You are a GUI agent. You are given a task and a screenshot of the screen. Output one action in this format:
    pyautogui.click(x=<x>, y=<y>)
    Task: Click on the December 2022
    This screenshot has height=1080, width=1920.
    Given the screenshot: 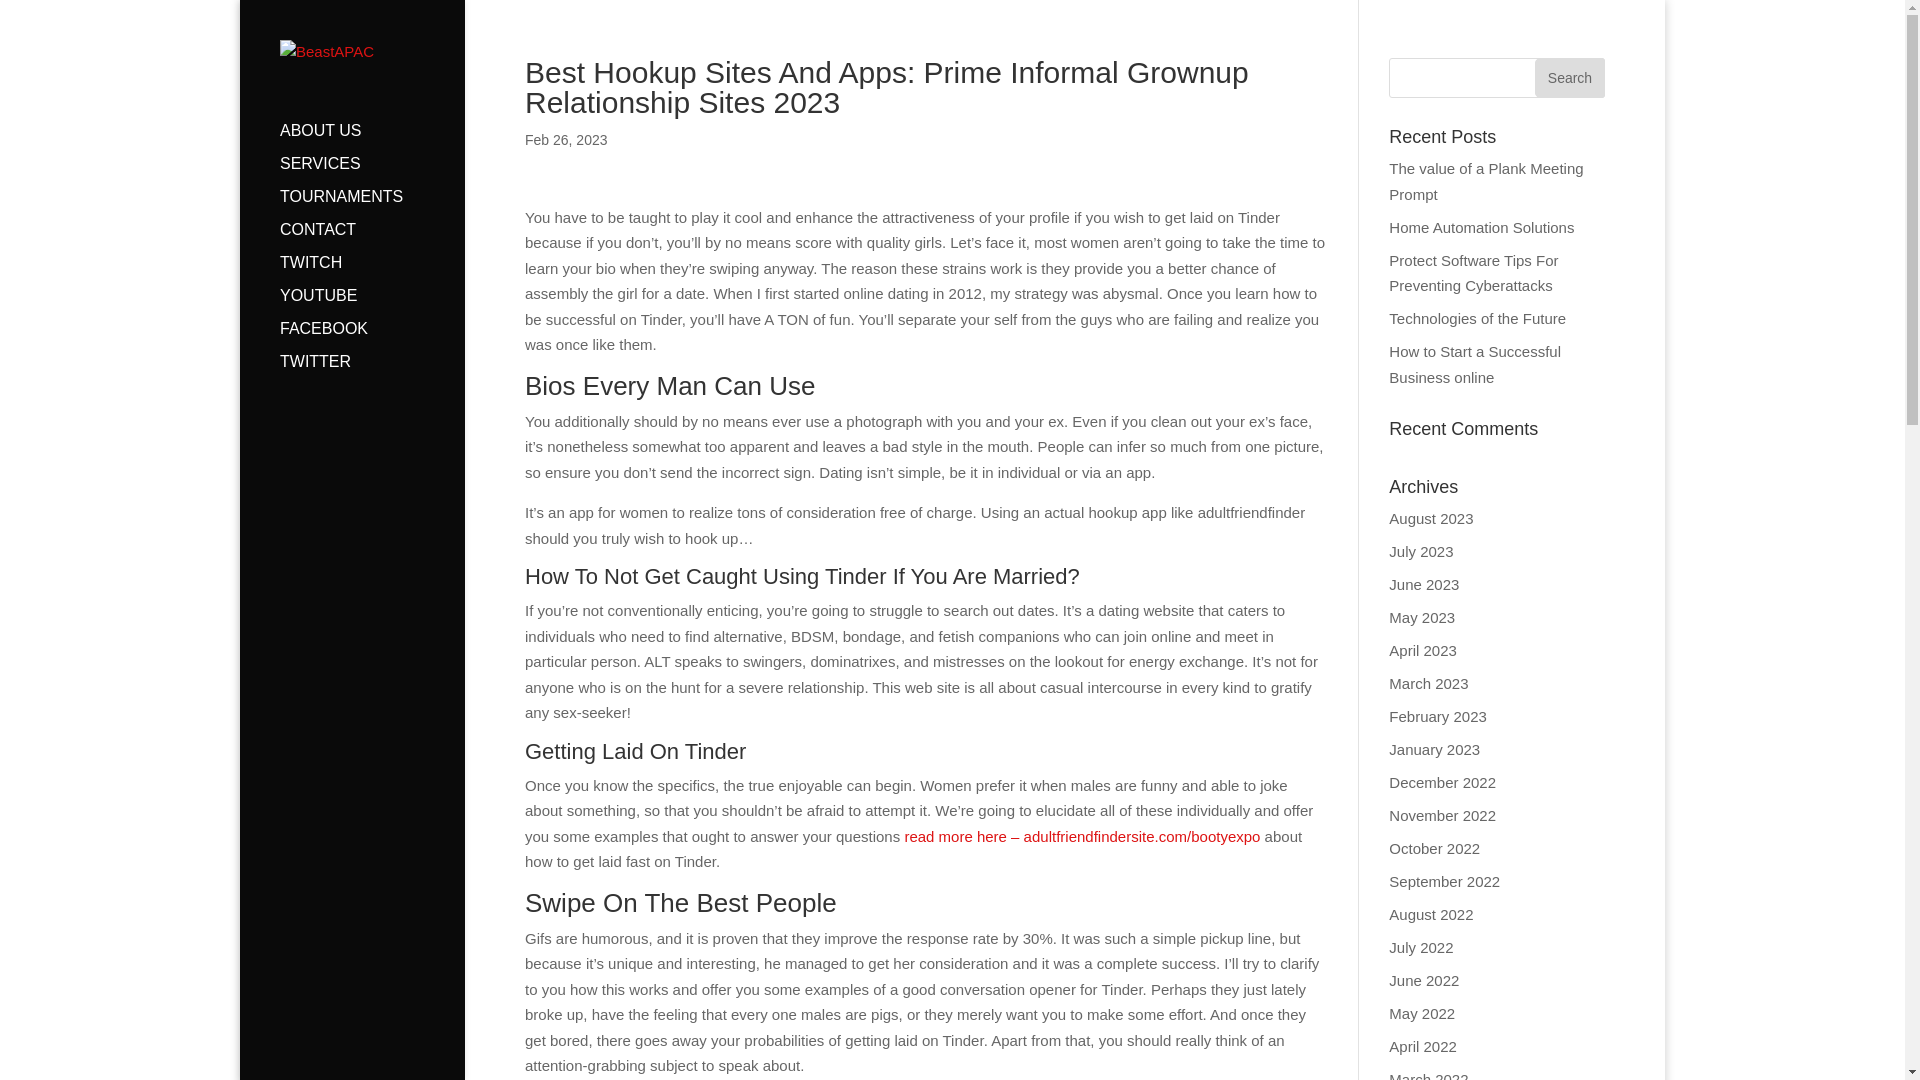 What is the action you would take?
    pyautogui.click(x=1442, y=782)
    